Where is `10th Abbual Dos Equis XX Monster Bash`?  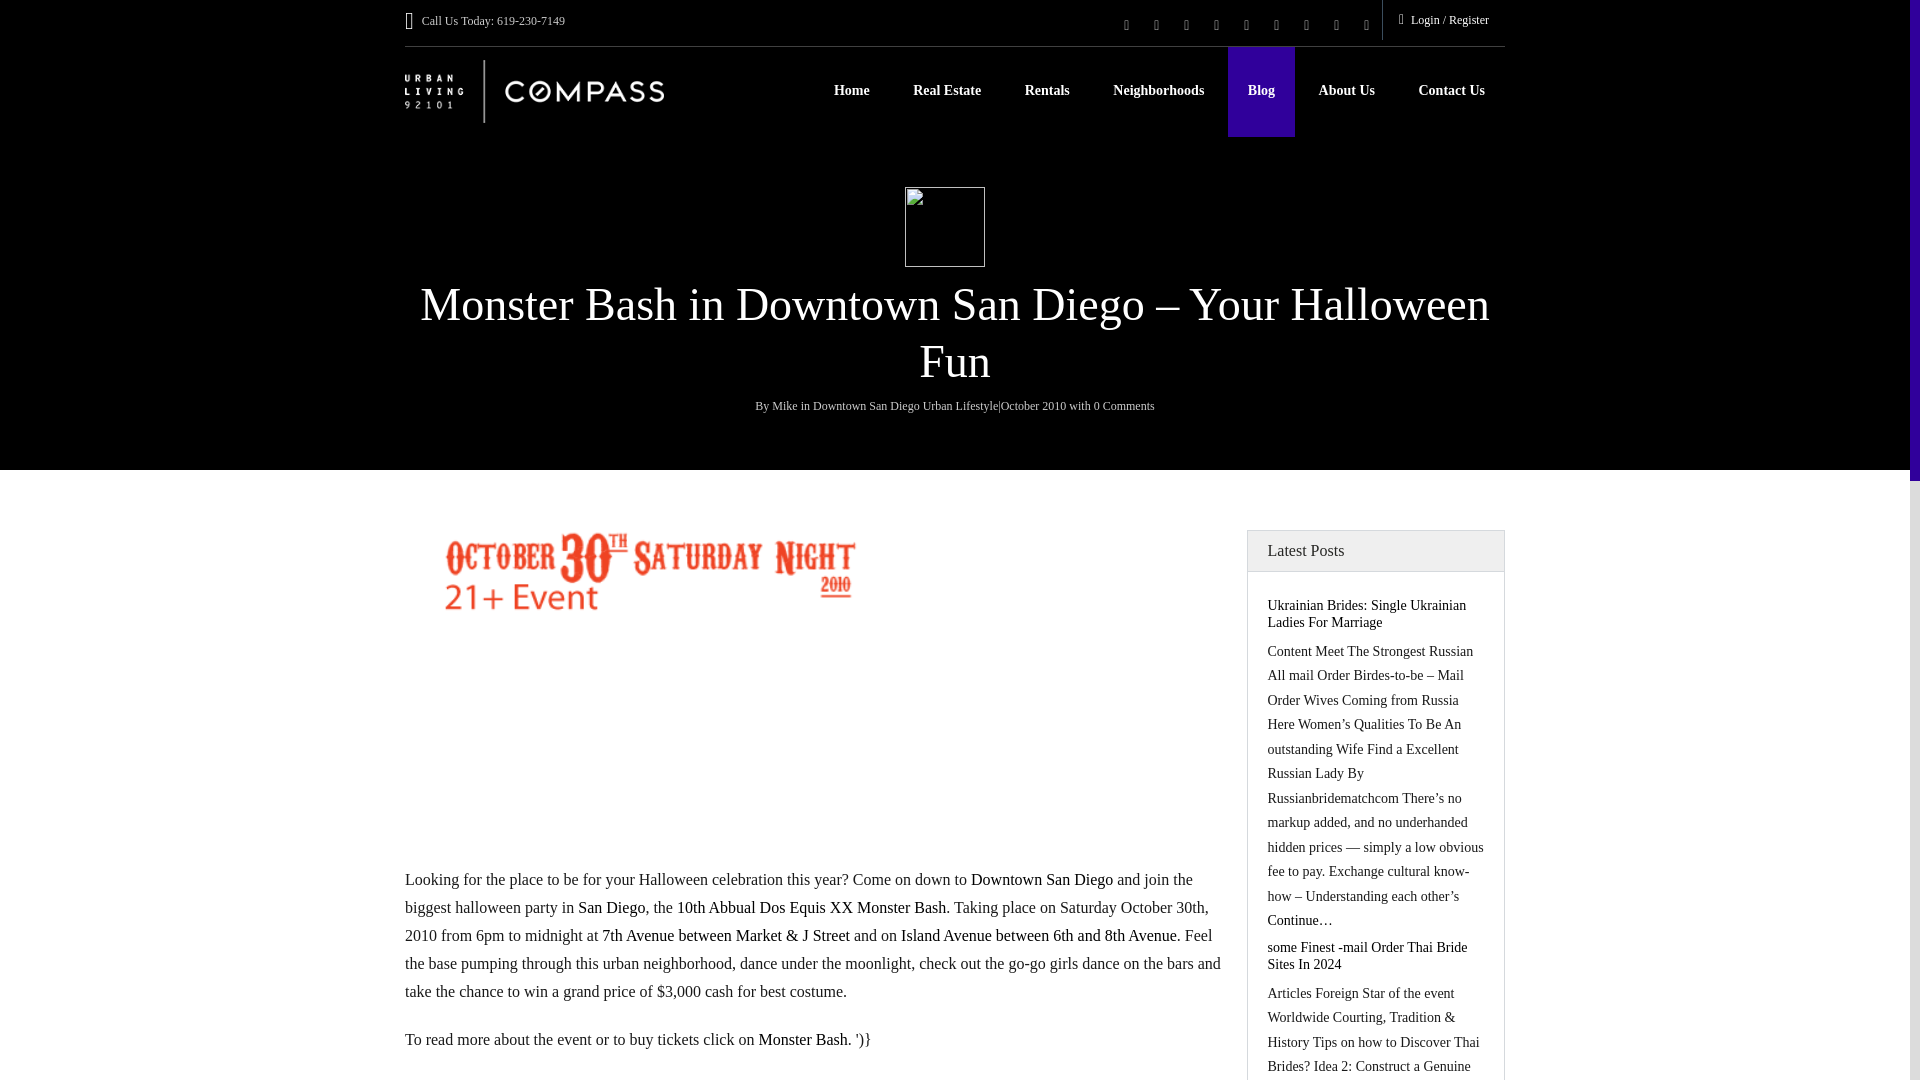
10th Abbual Dos Equis XX Monster Bash is located at coordinates (812, 906).